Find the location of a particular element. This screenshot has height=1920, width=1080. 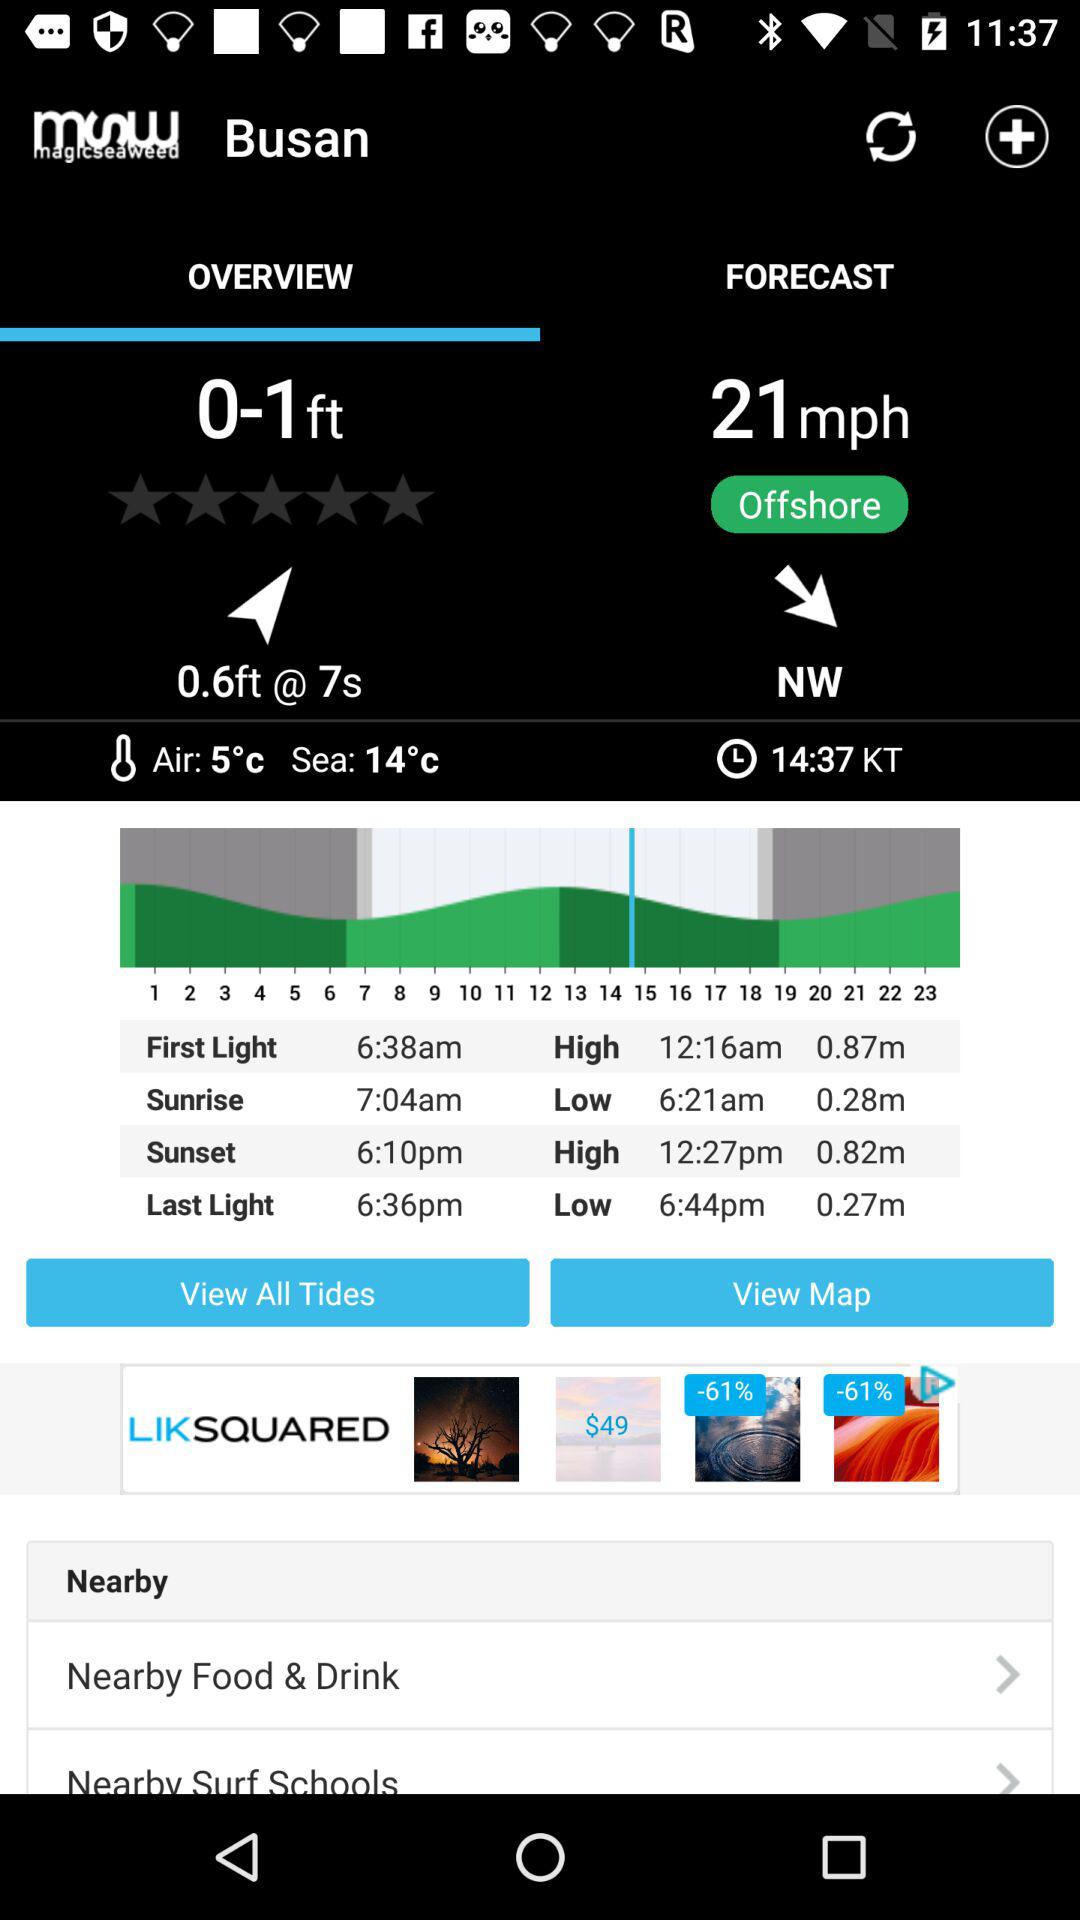

turn off the item below view all tides is located at coordinates (540, 1428).